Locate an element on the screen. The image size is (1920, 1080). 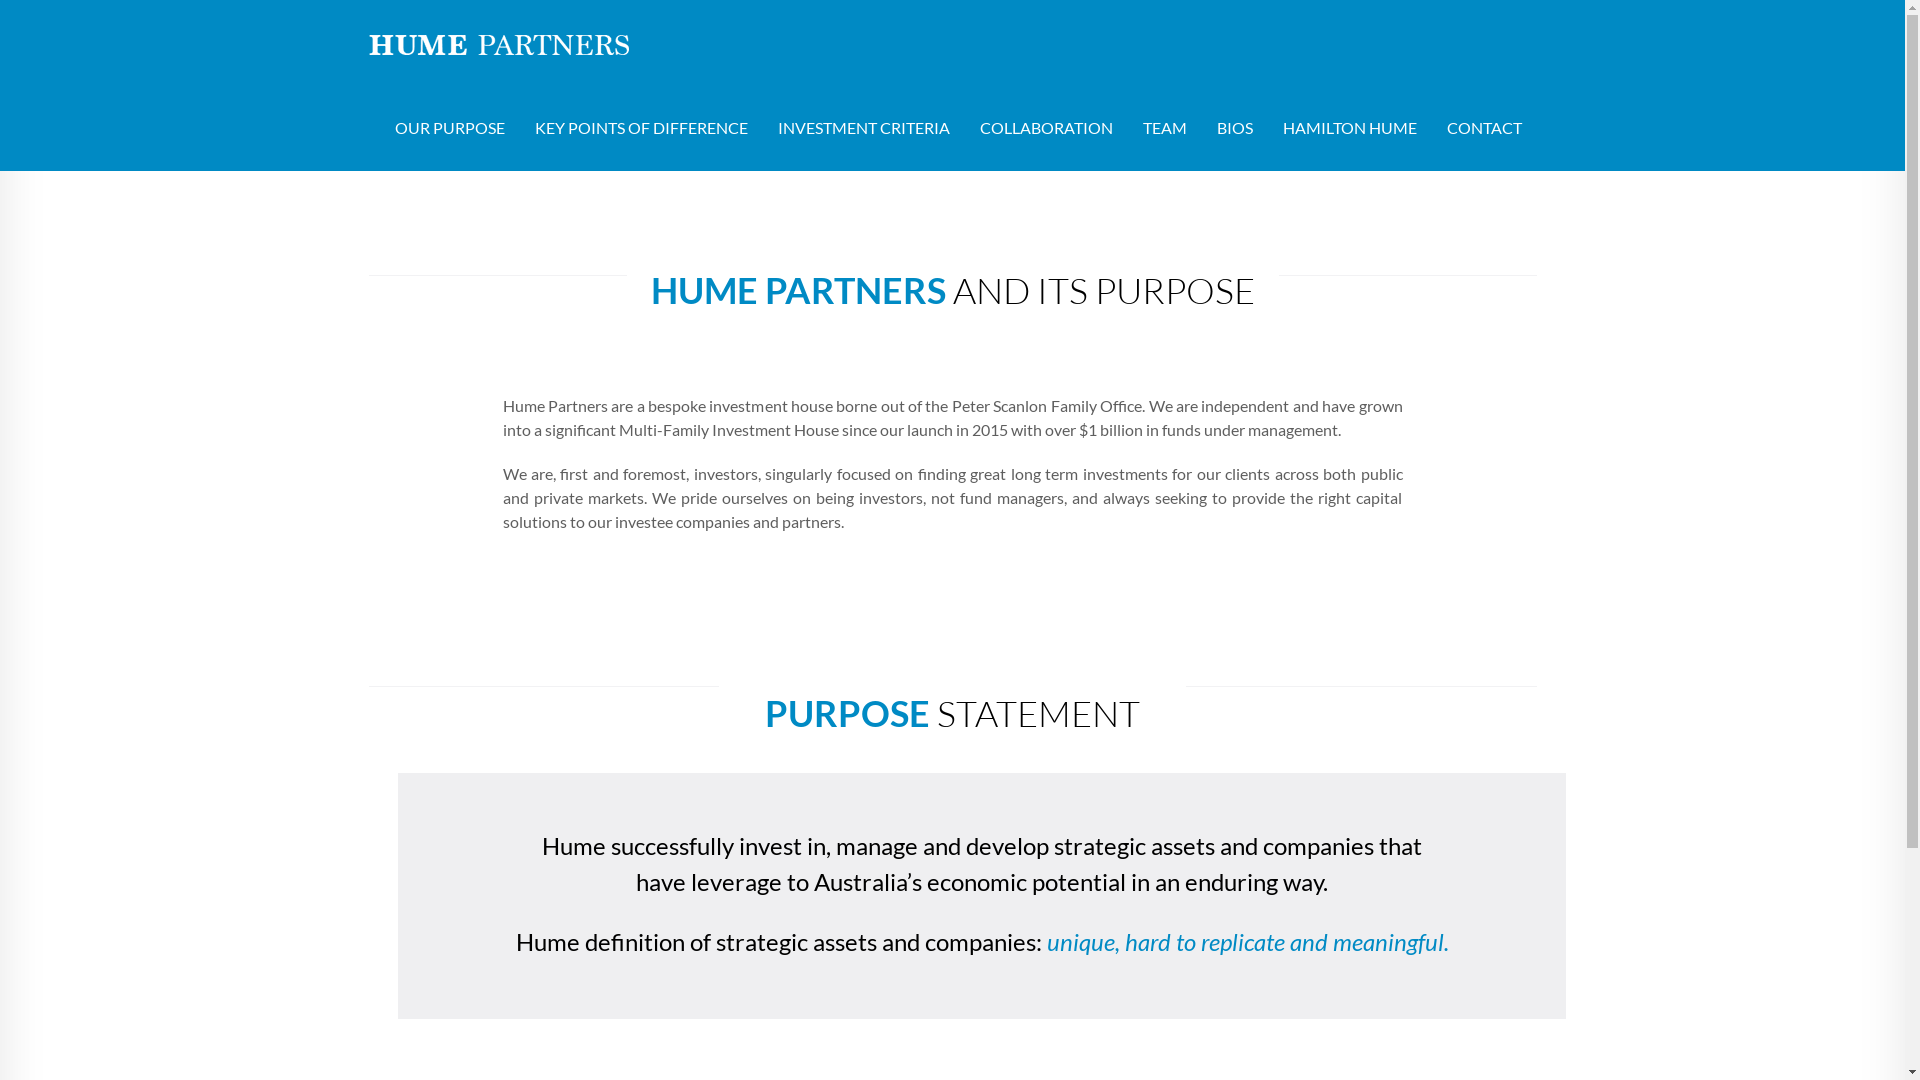
BIOS is located at coordinates (1235, 128).